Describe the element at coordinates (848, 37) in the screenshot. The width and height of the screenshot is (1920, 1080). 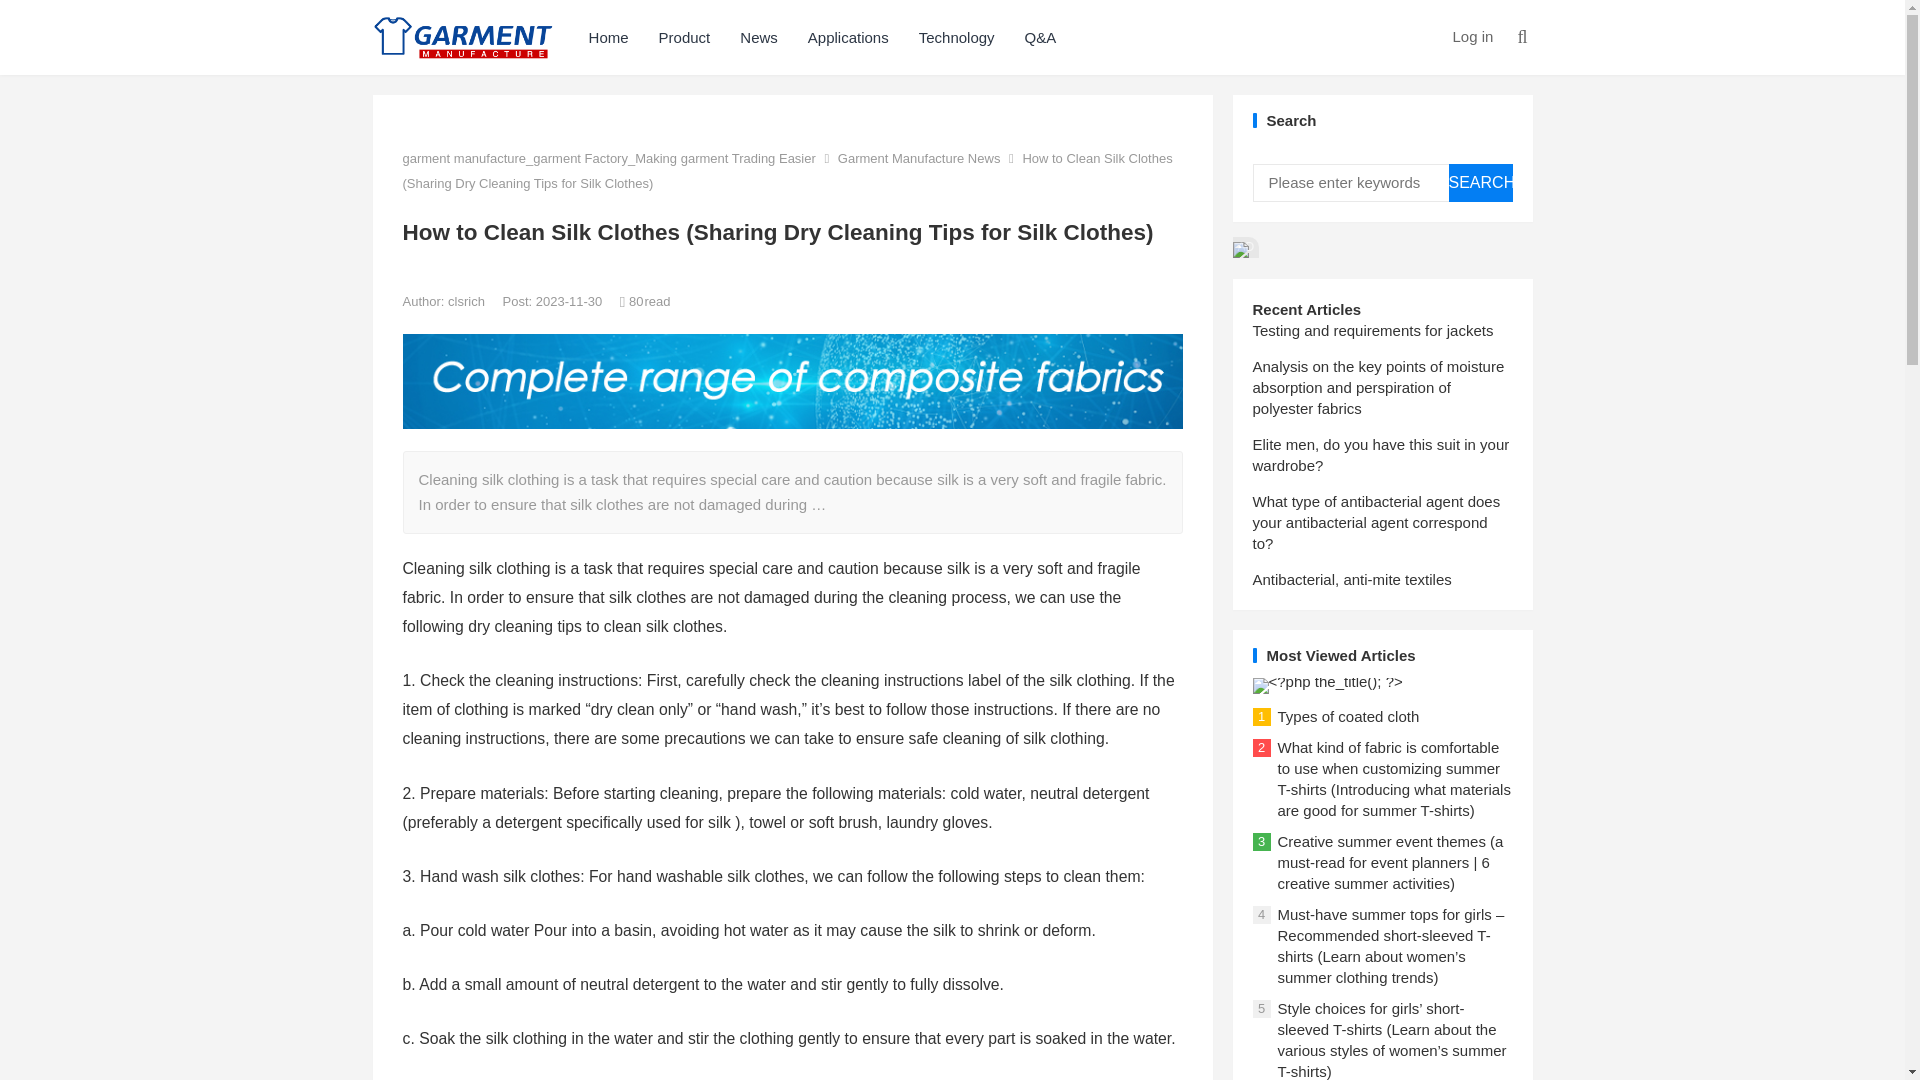
I see `Applications` at that location.